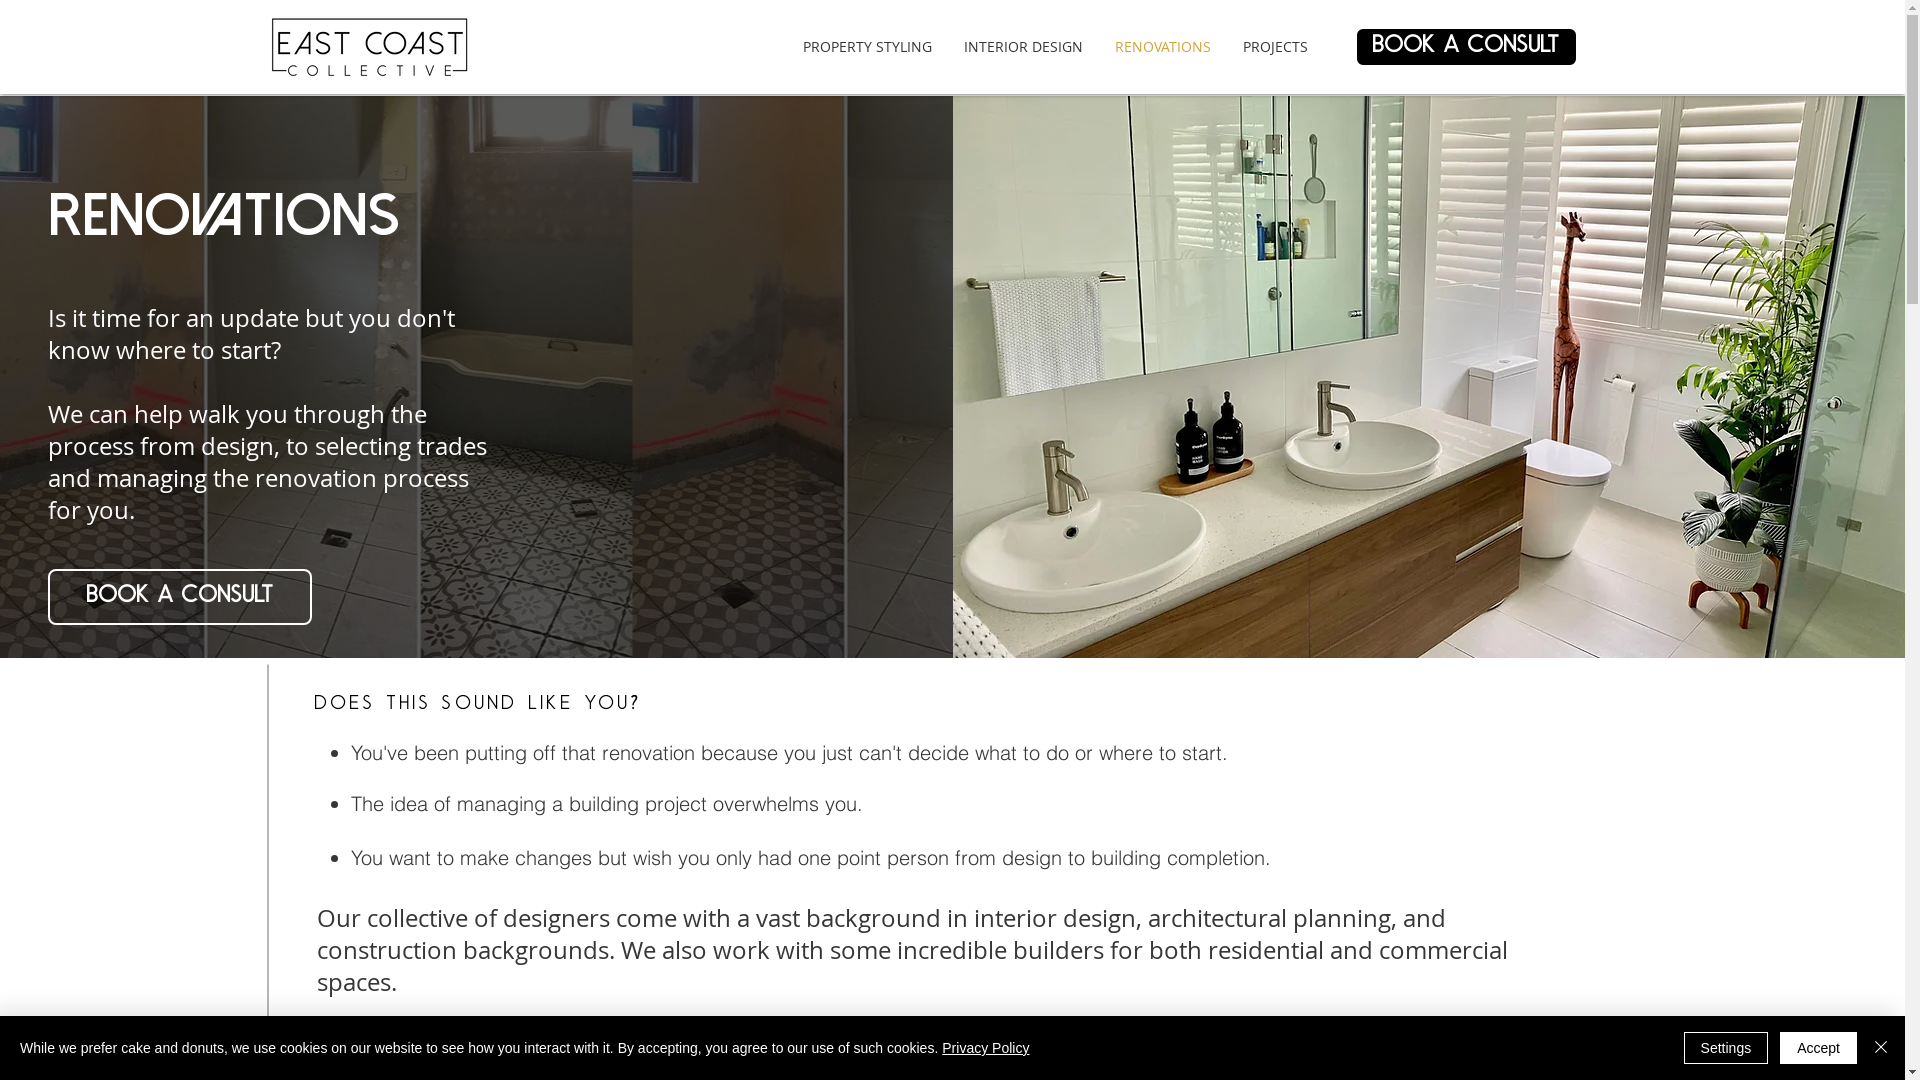 The image size is (1920, 1080). I want to click on RENOVATIONS, so click(1162, 47).